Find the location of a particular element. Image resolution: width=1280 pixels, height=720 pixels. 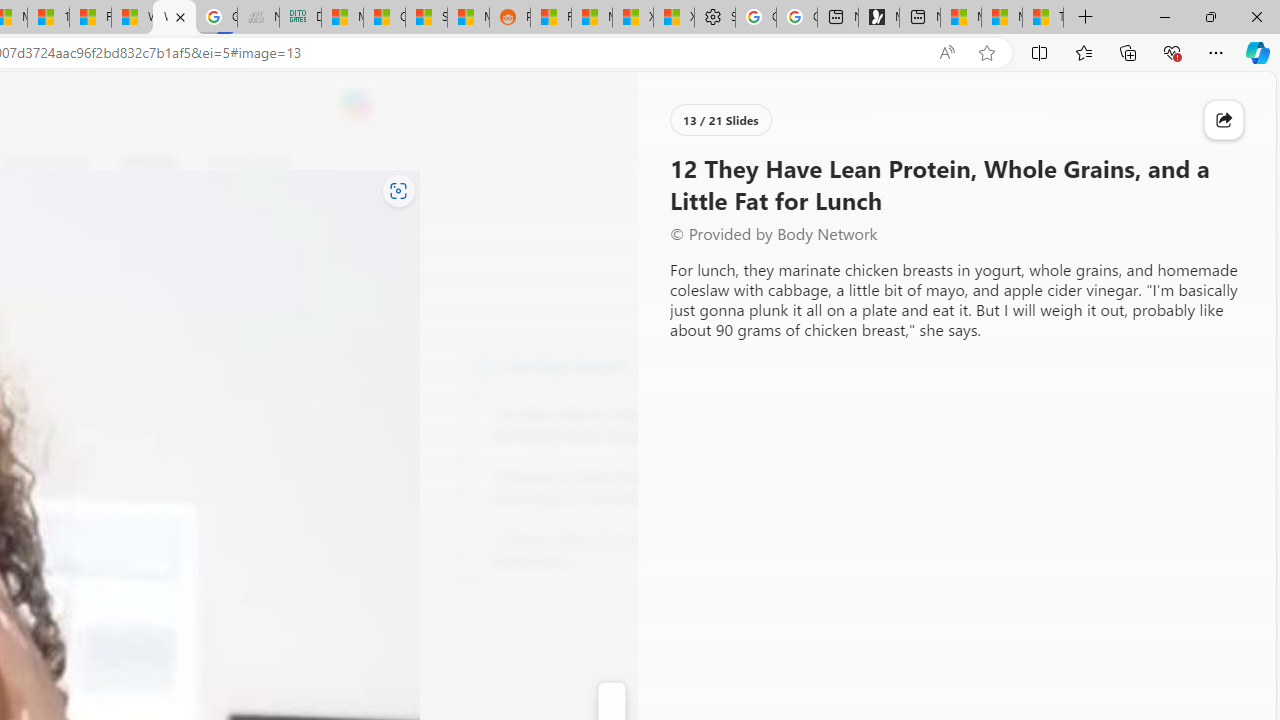

Go to publisher's site is located at coordinates (180, 258).